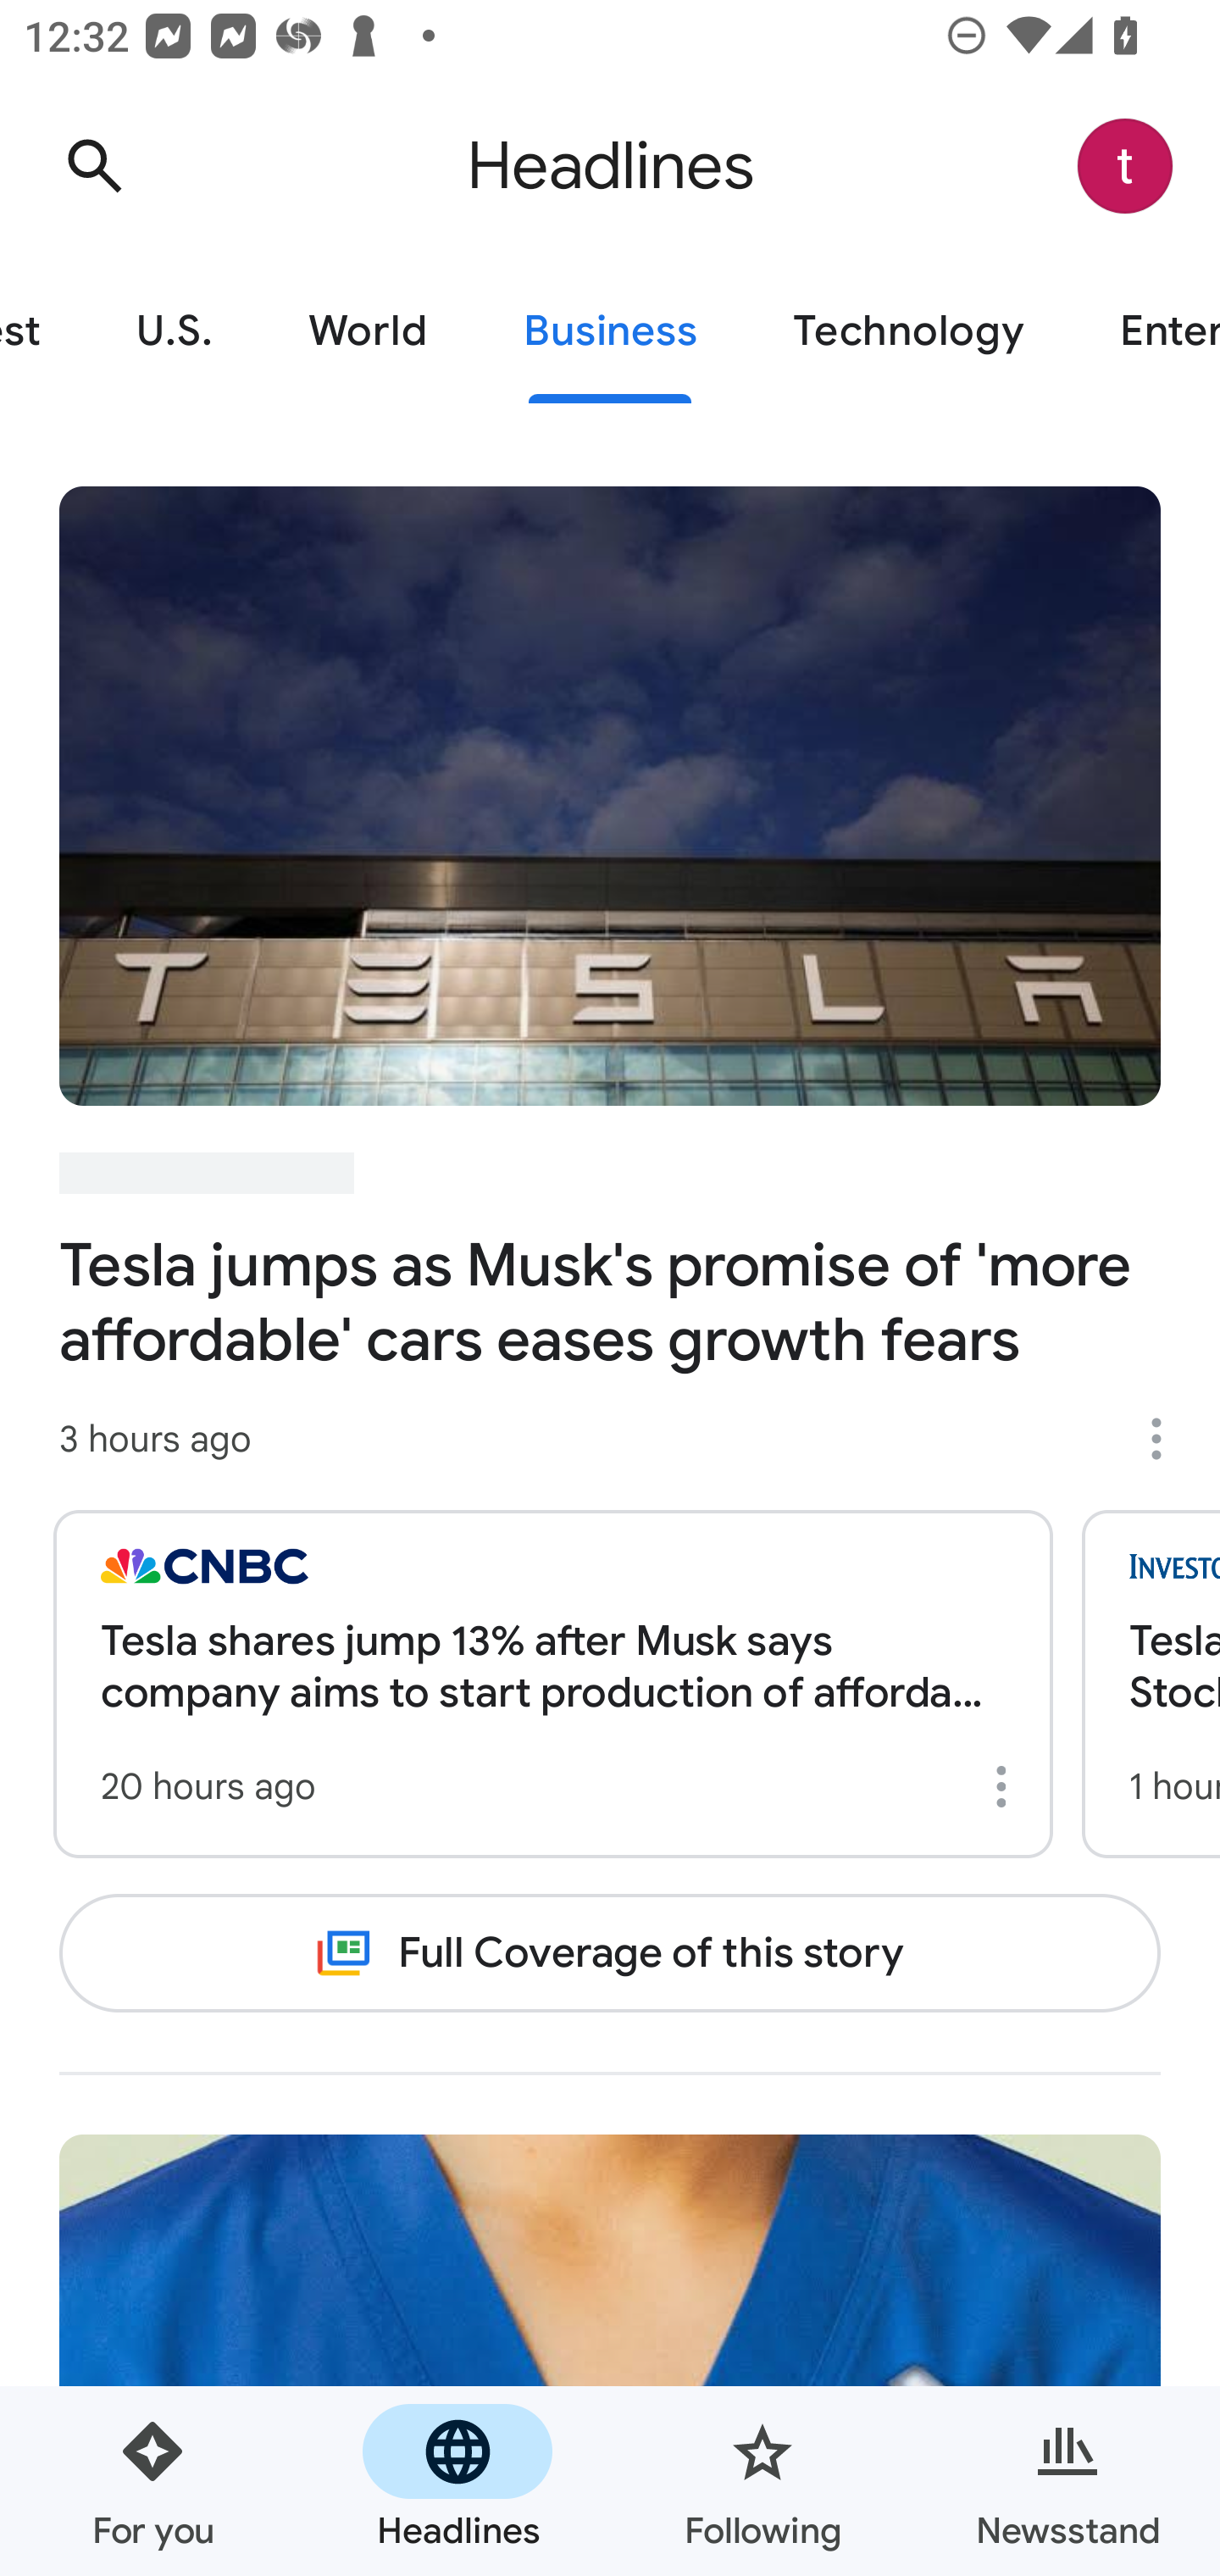 The height and width of the screenshot is (2576, 1220). I want to click on Full Coverage of this story, so click(610, 1952).